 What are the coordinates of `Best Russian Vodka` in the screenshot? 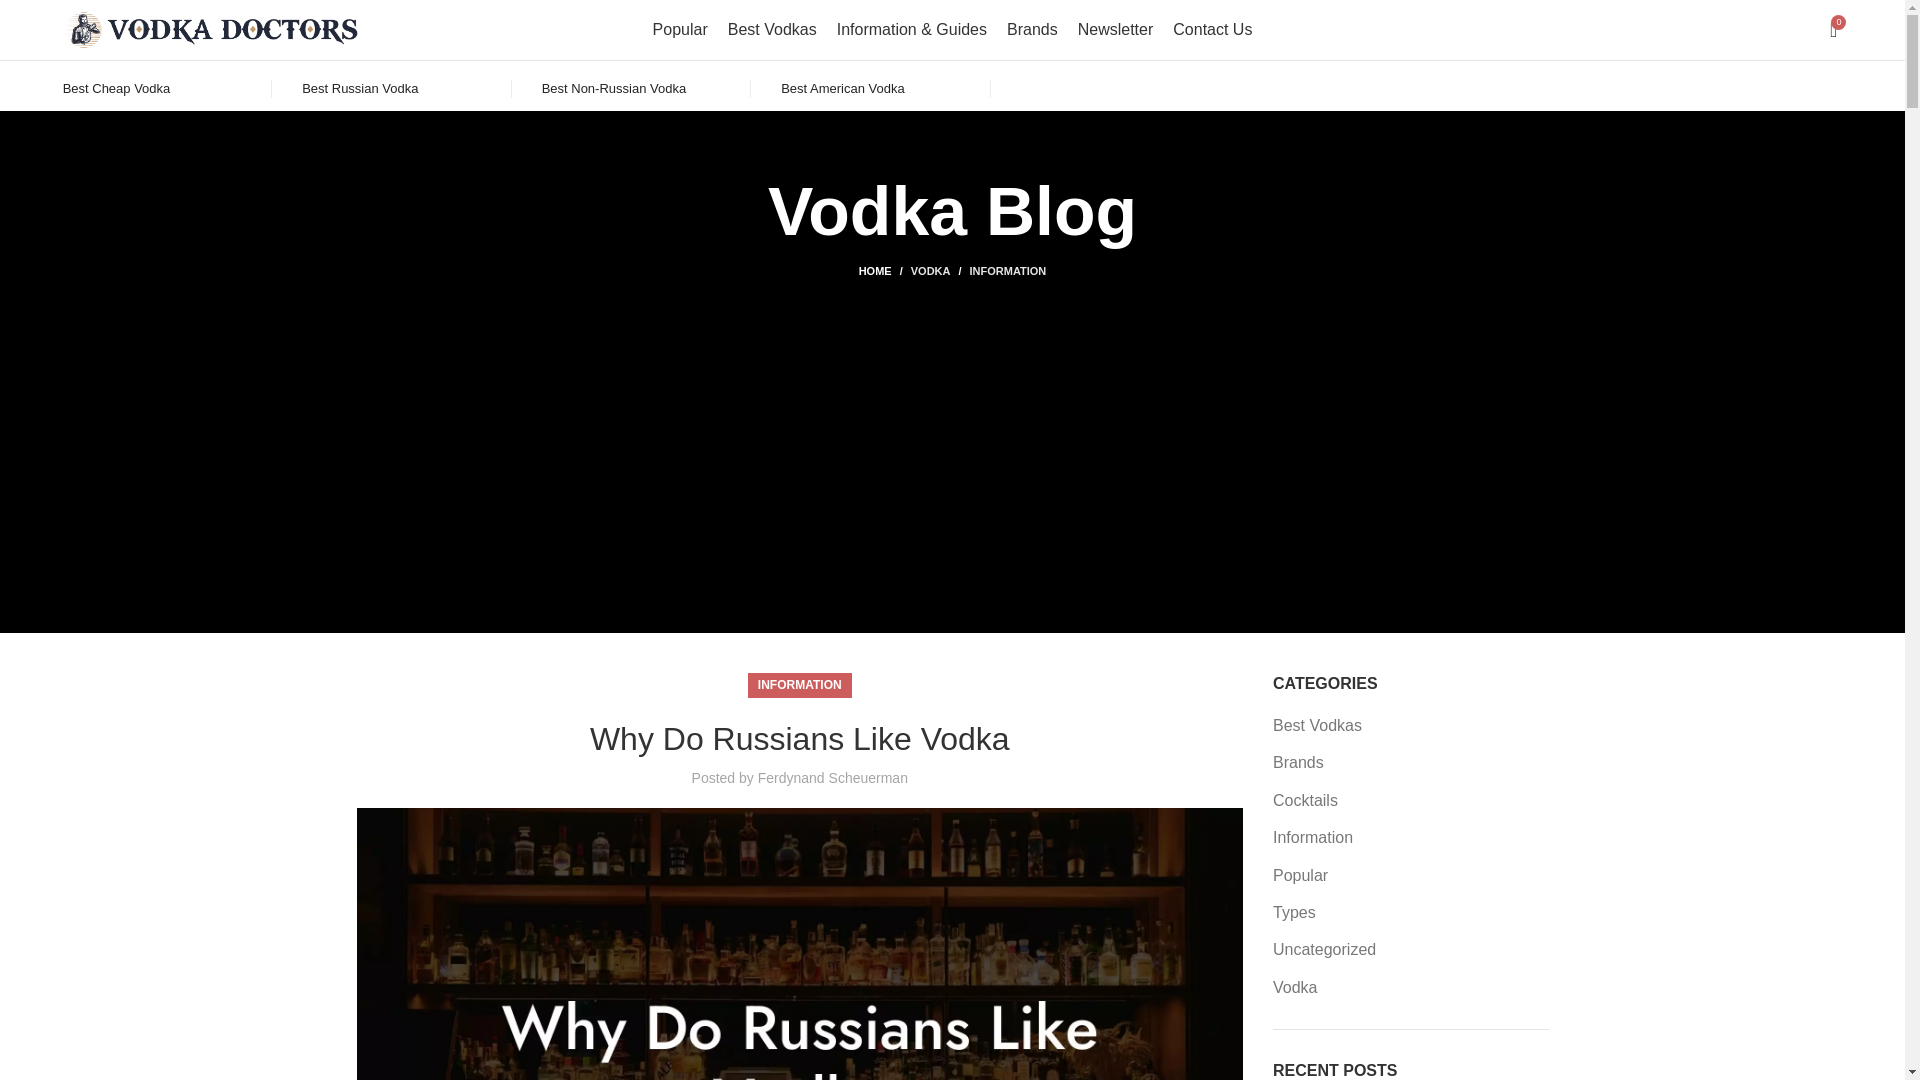 It's located at (360, 88).